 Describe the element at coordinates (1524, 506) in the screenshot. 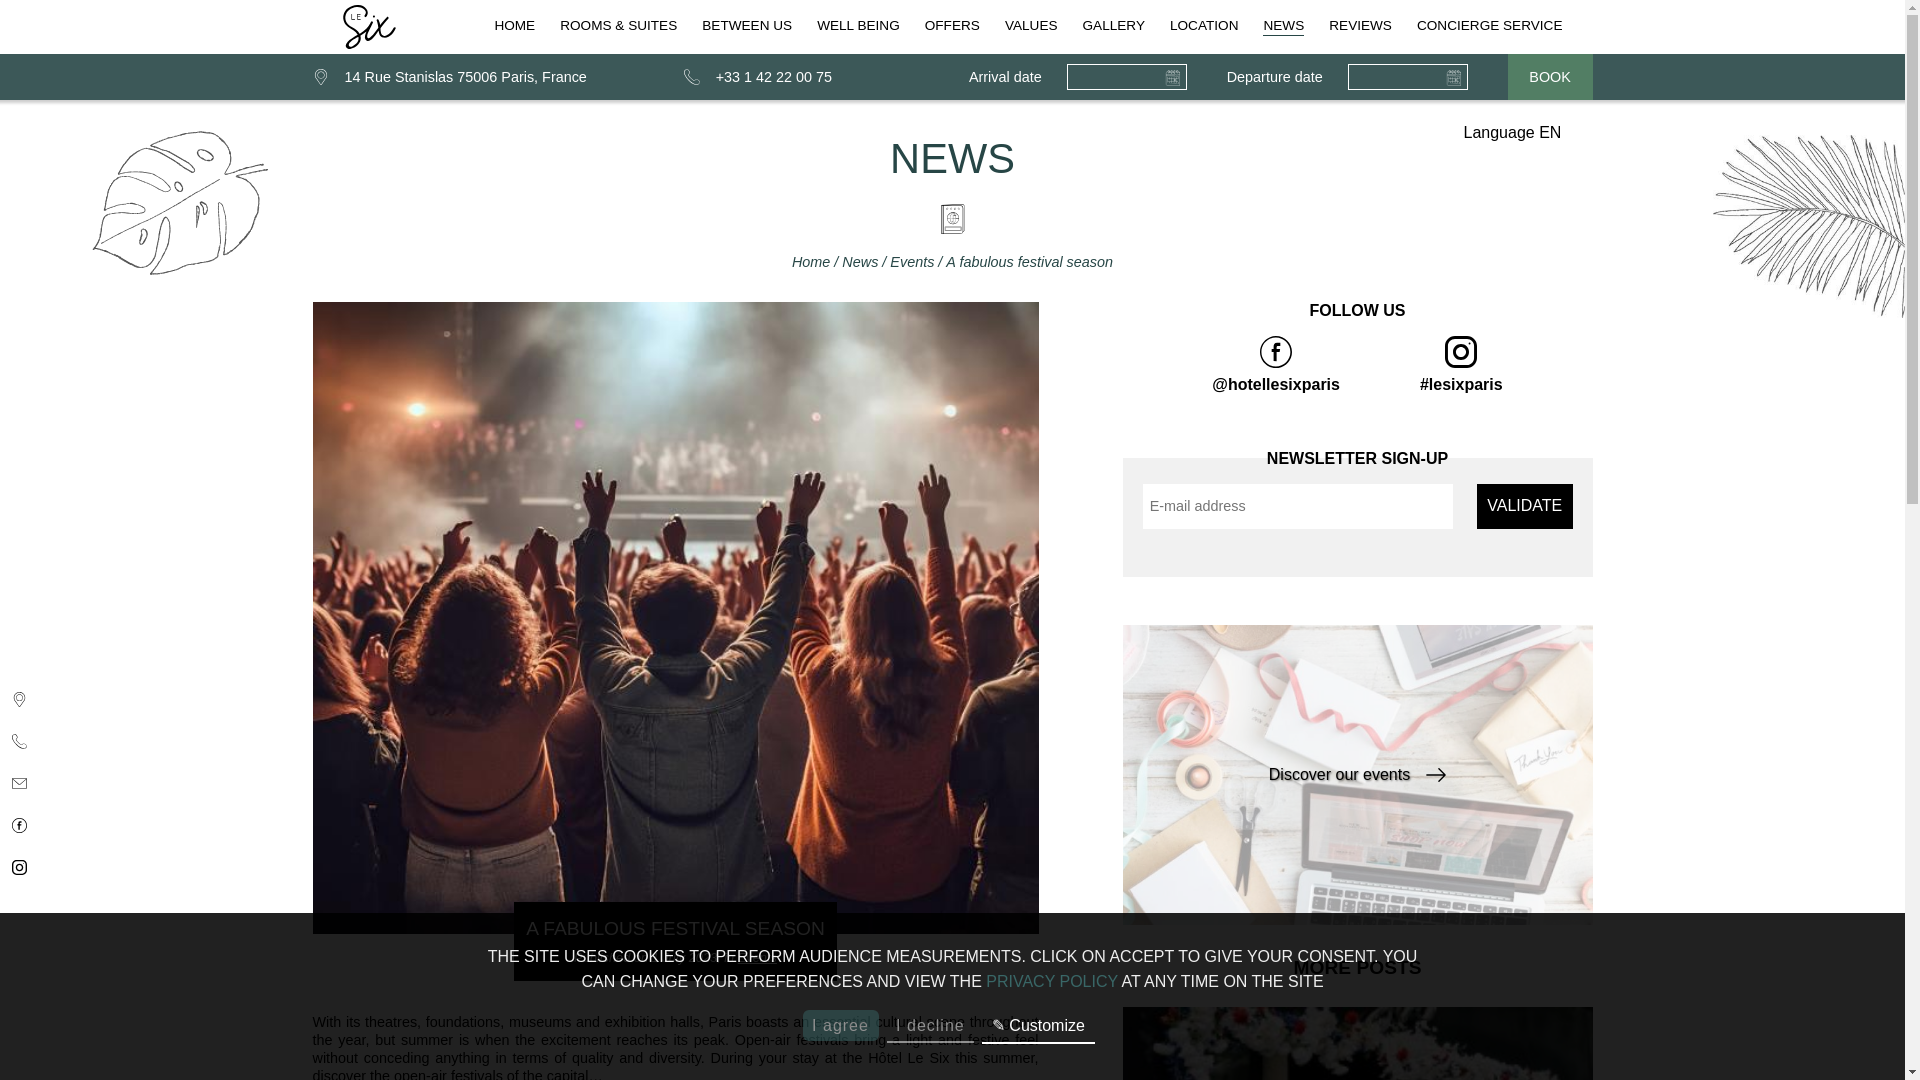

I see `VALIDATE` at that location.